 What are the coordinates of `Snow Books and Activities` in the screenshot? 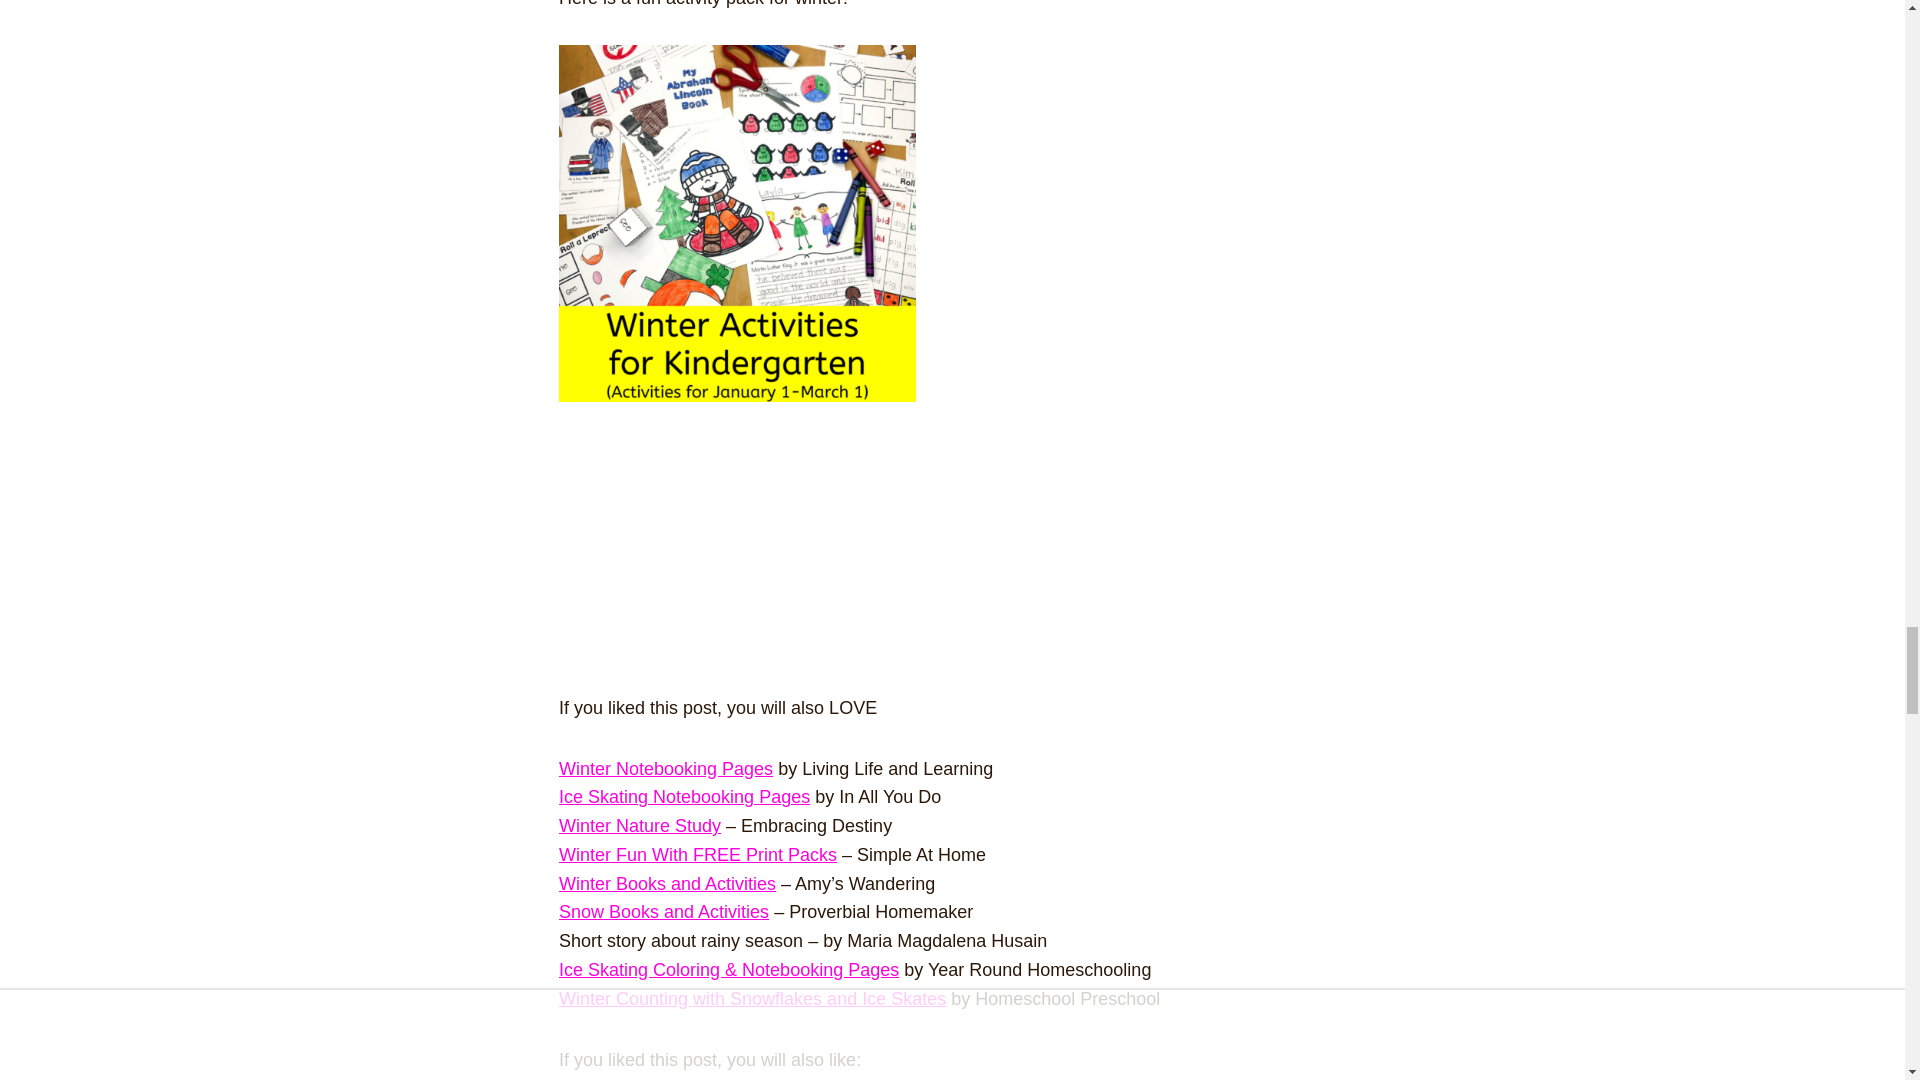 It's located at (664, 912).